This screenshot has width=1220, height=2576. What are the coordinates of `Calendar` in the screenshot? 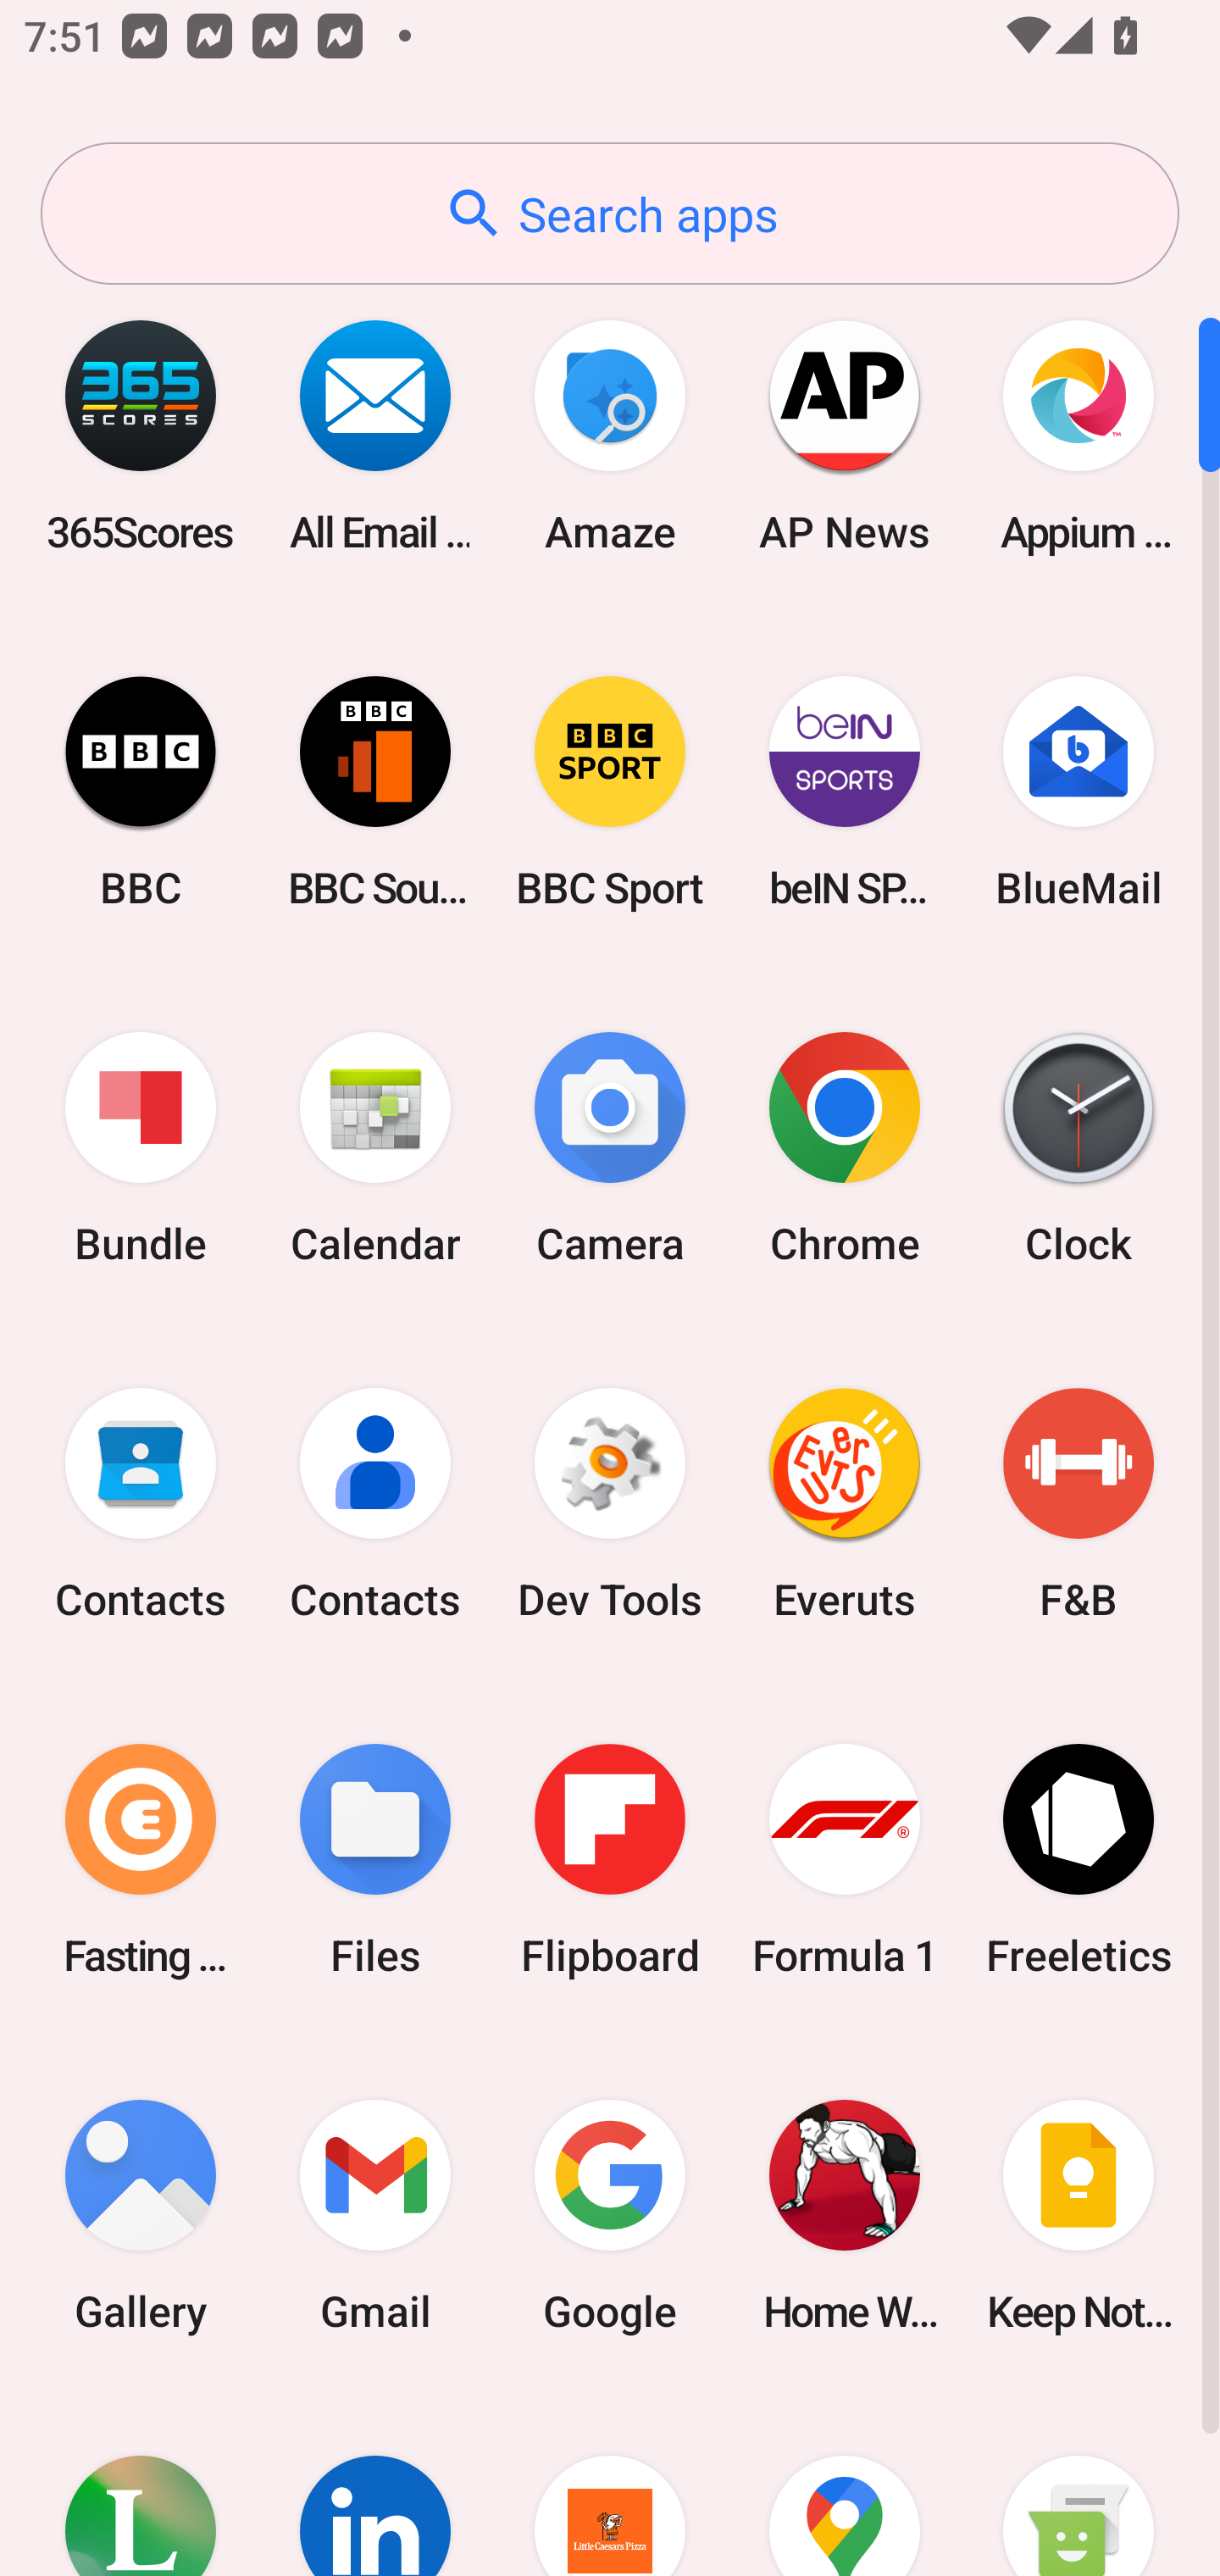 It's located at (375, 1149).